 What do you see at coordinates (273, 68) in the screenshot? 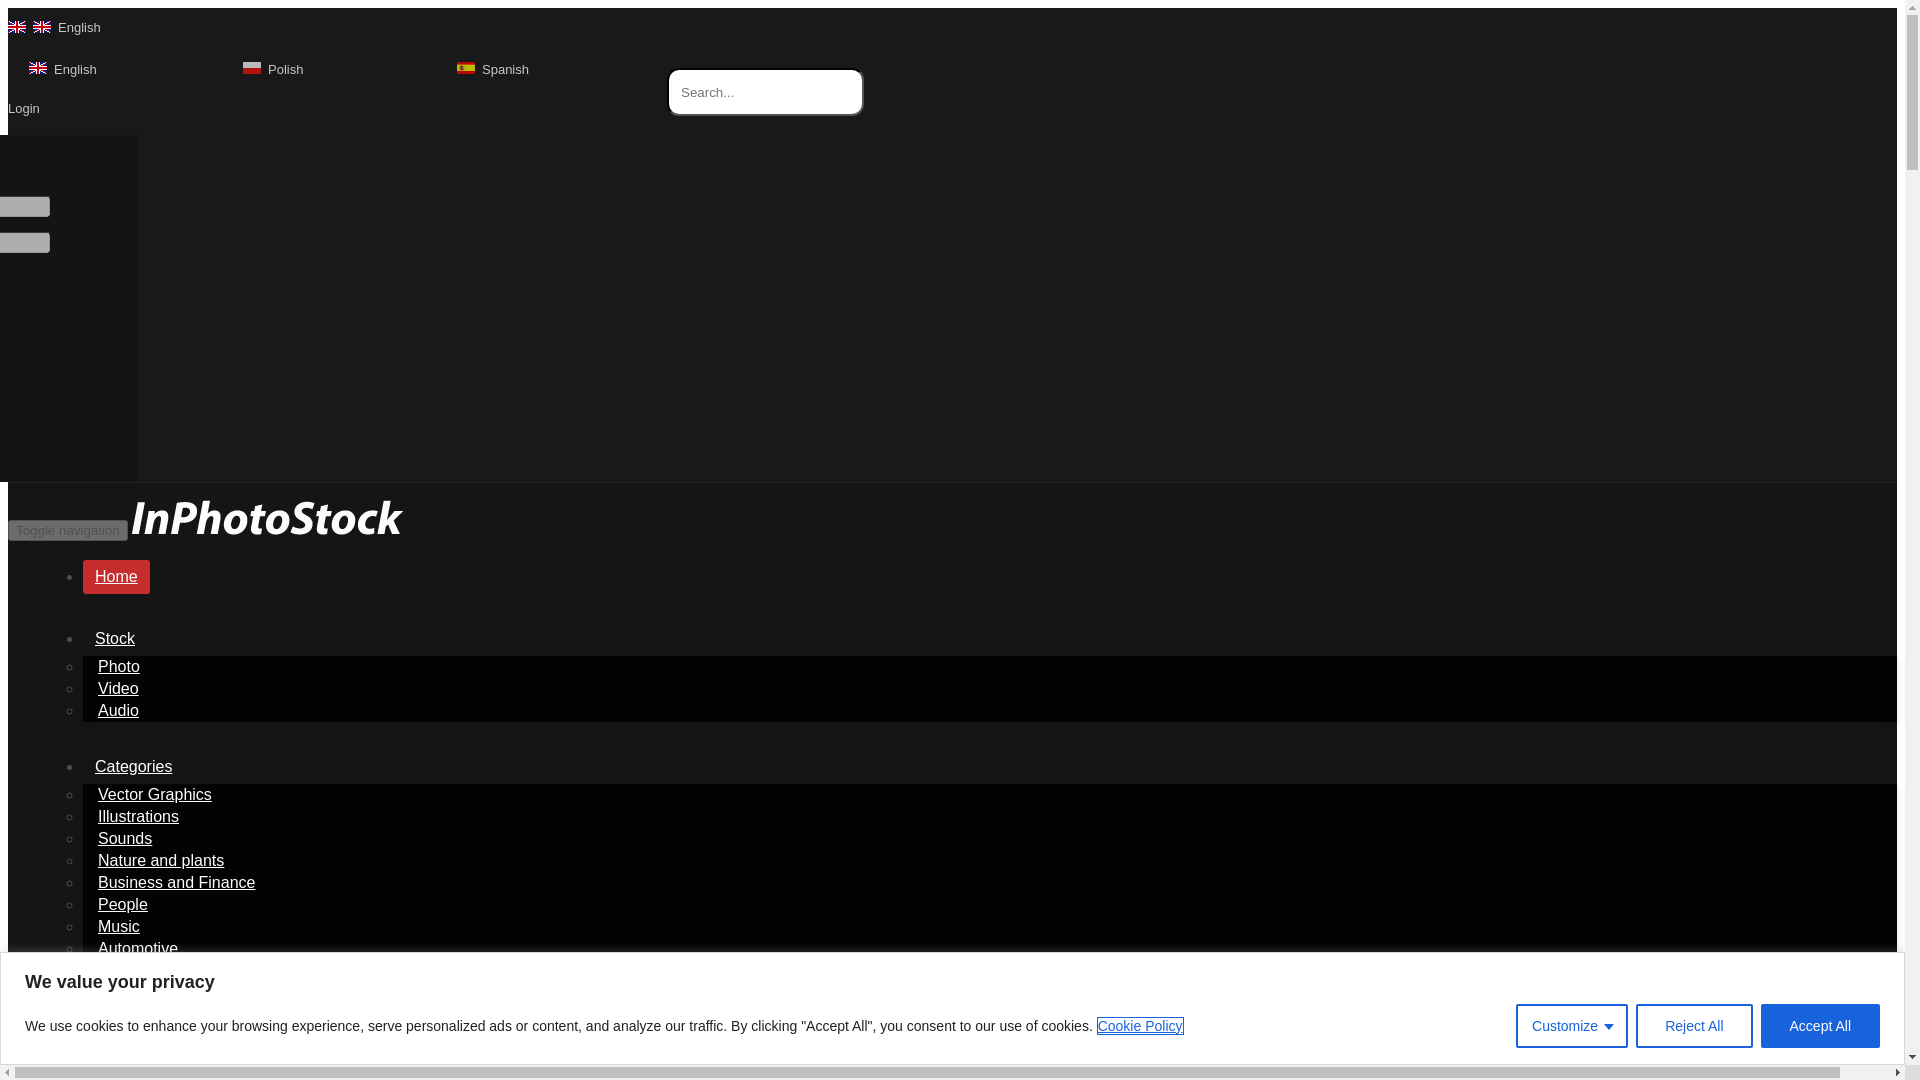
I see `Polish` at bounding box center [273, 68].